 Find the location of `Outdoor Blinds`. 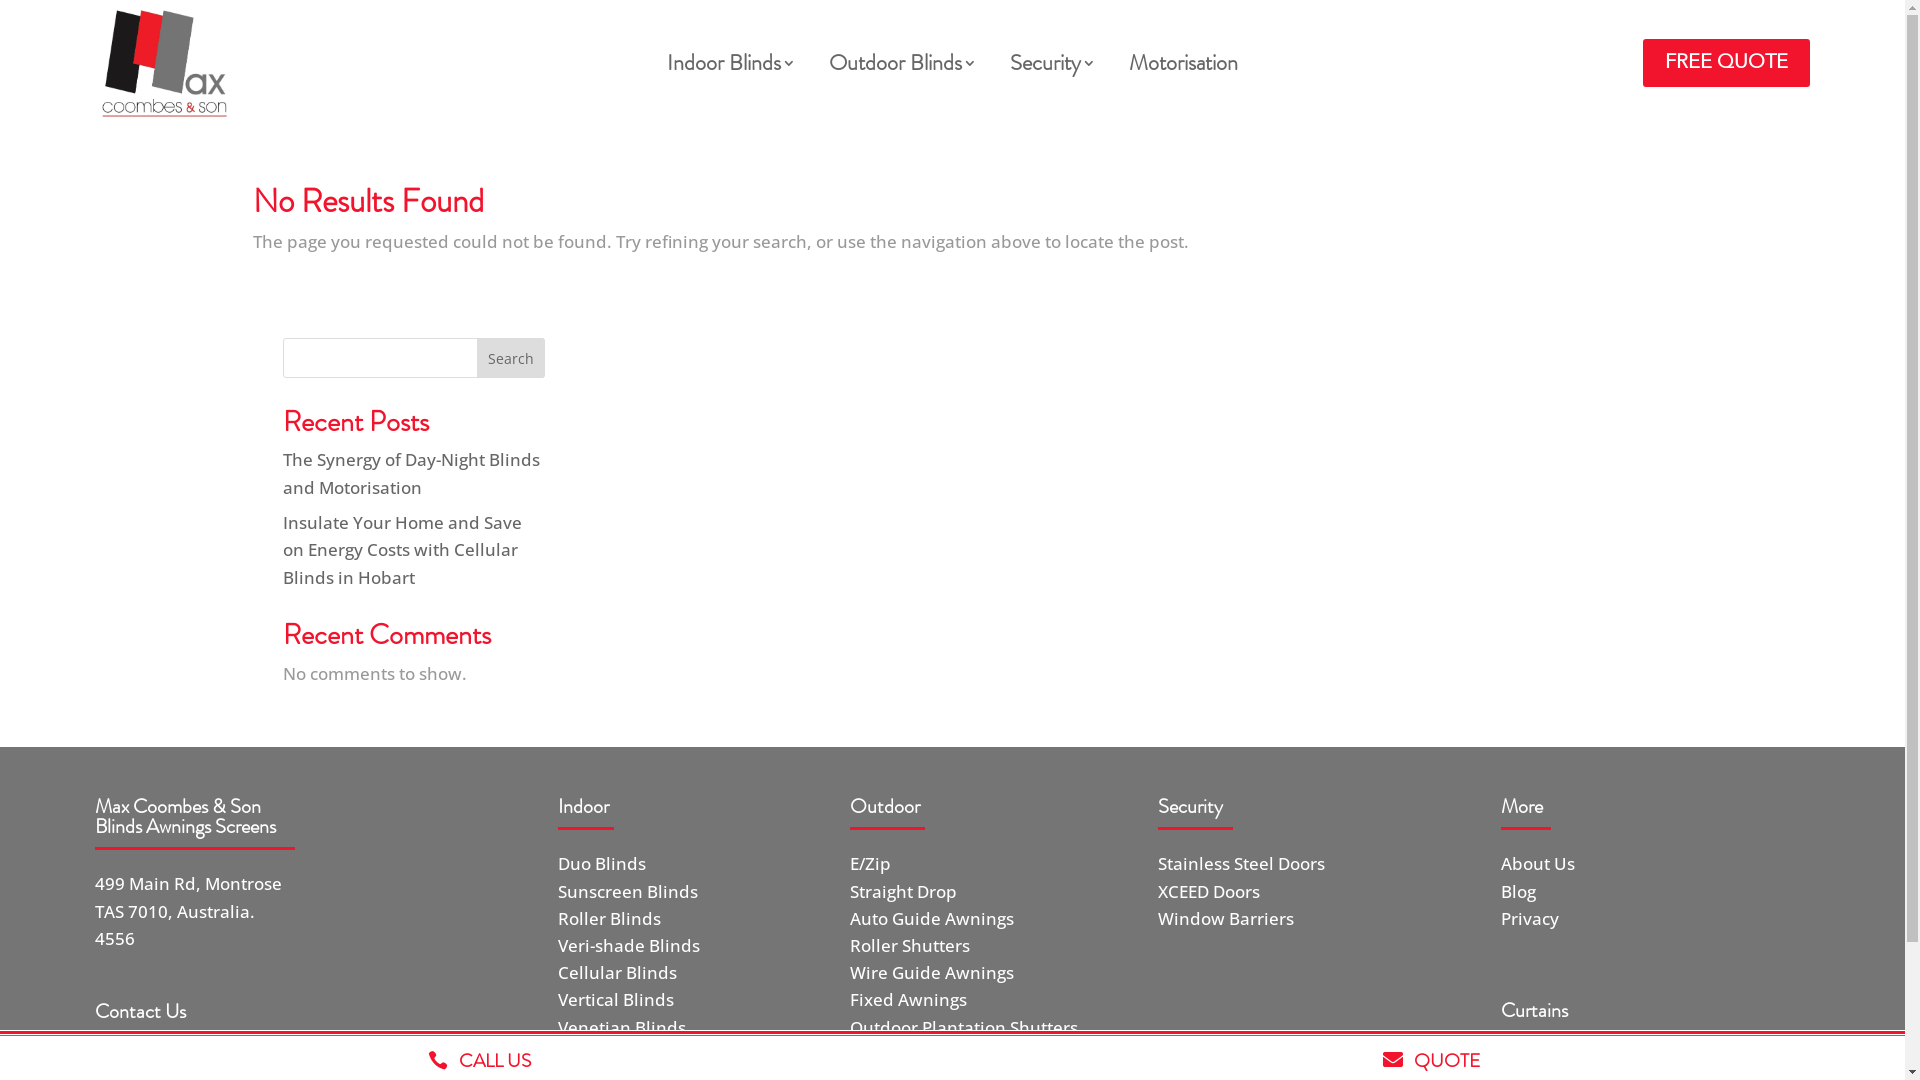

Outdoor Blinds is located at coordinates (896, 67).